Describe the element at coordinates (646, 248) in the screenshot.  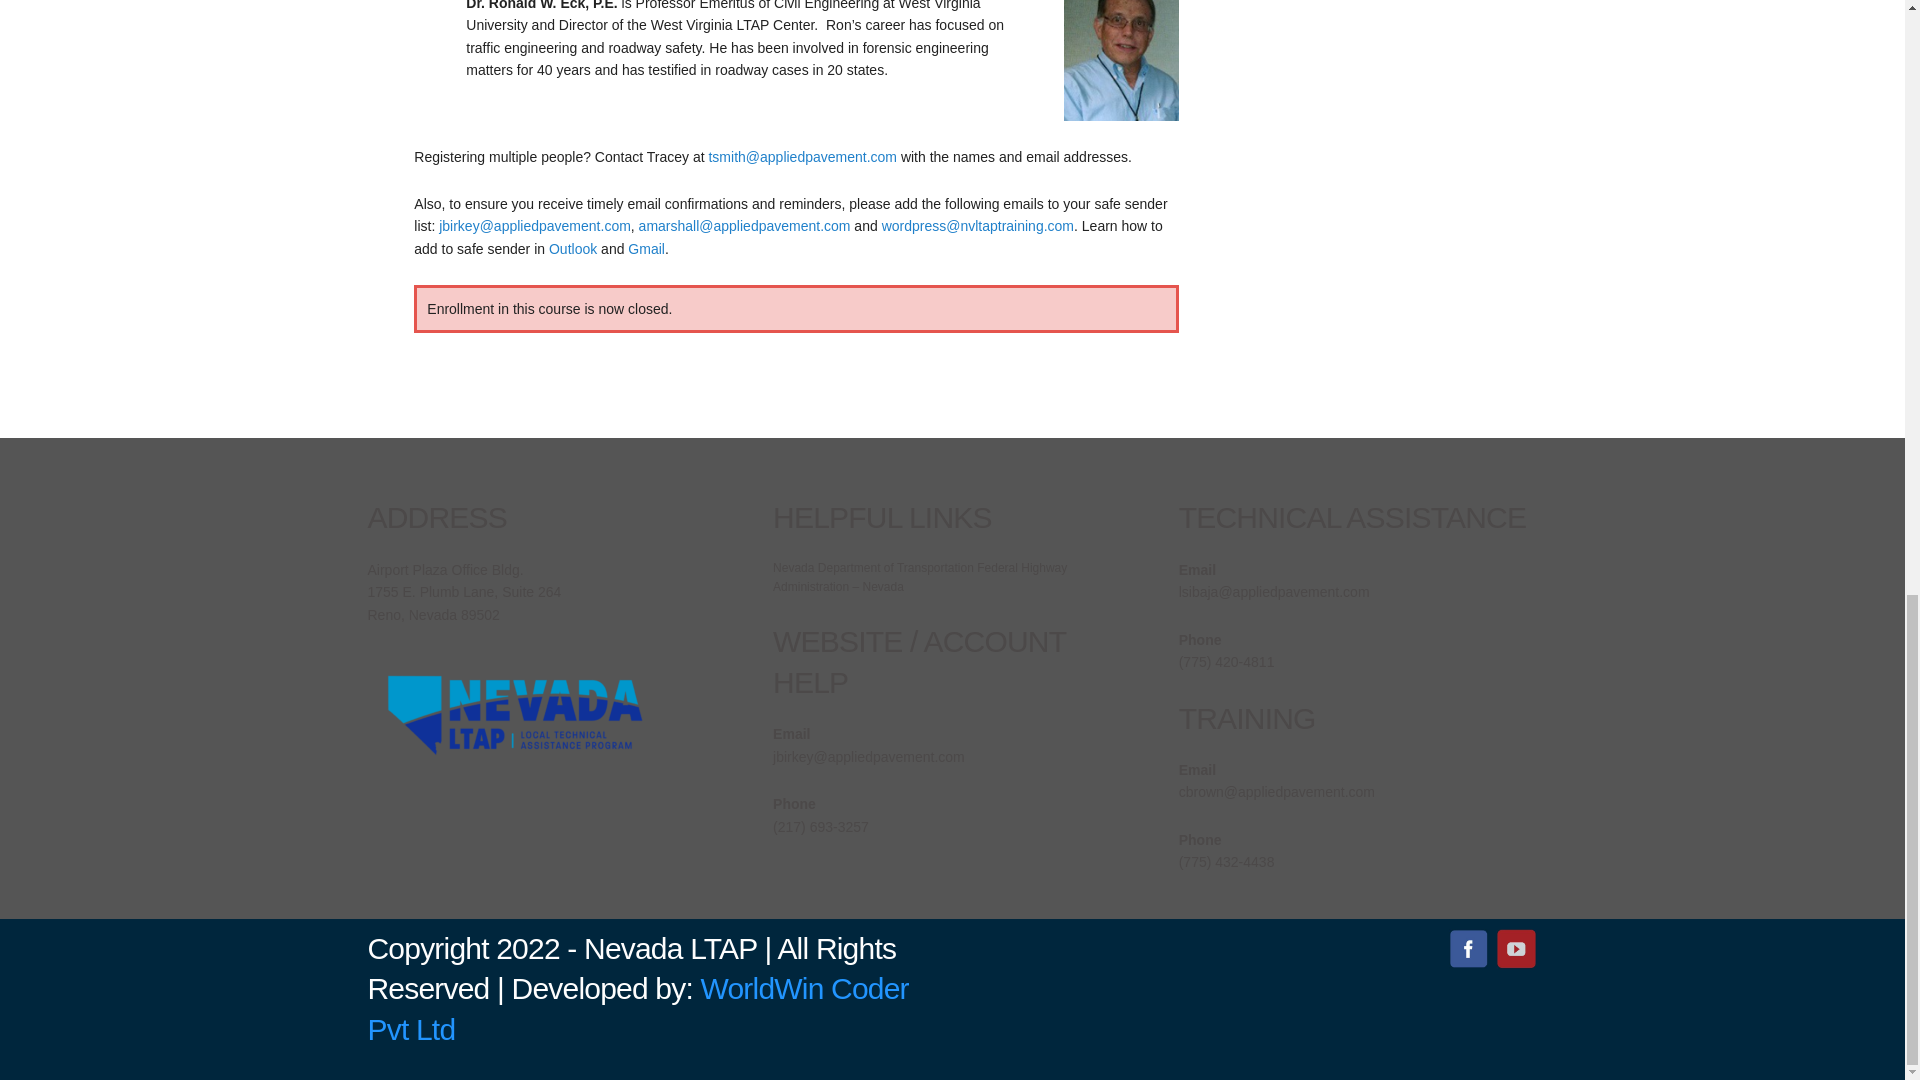
I see `Gmail` at that location.